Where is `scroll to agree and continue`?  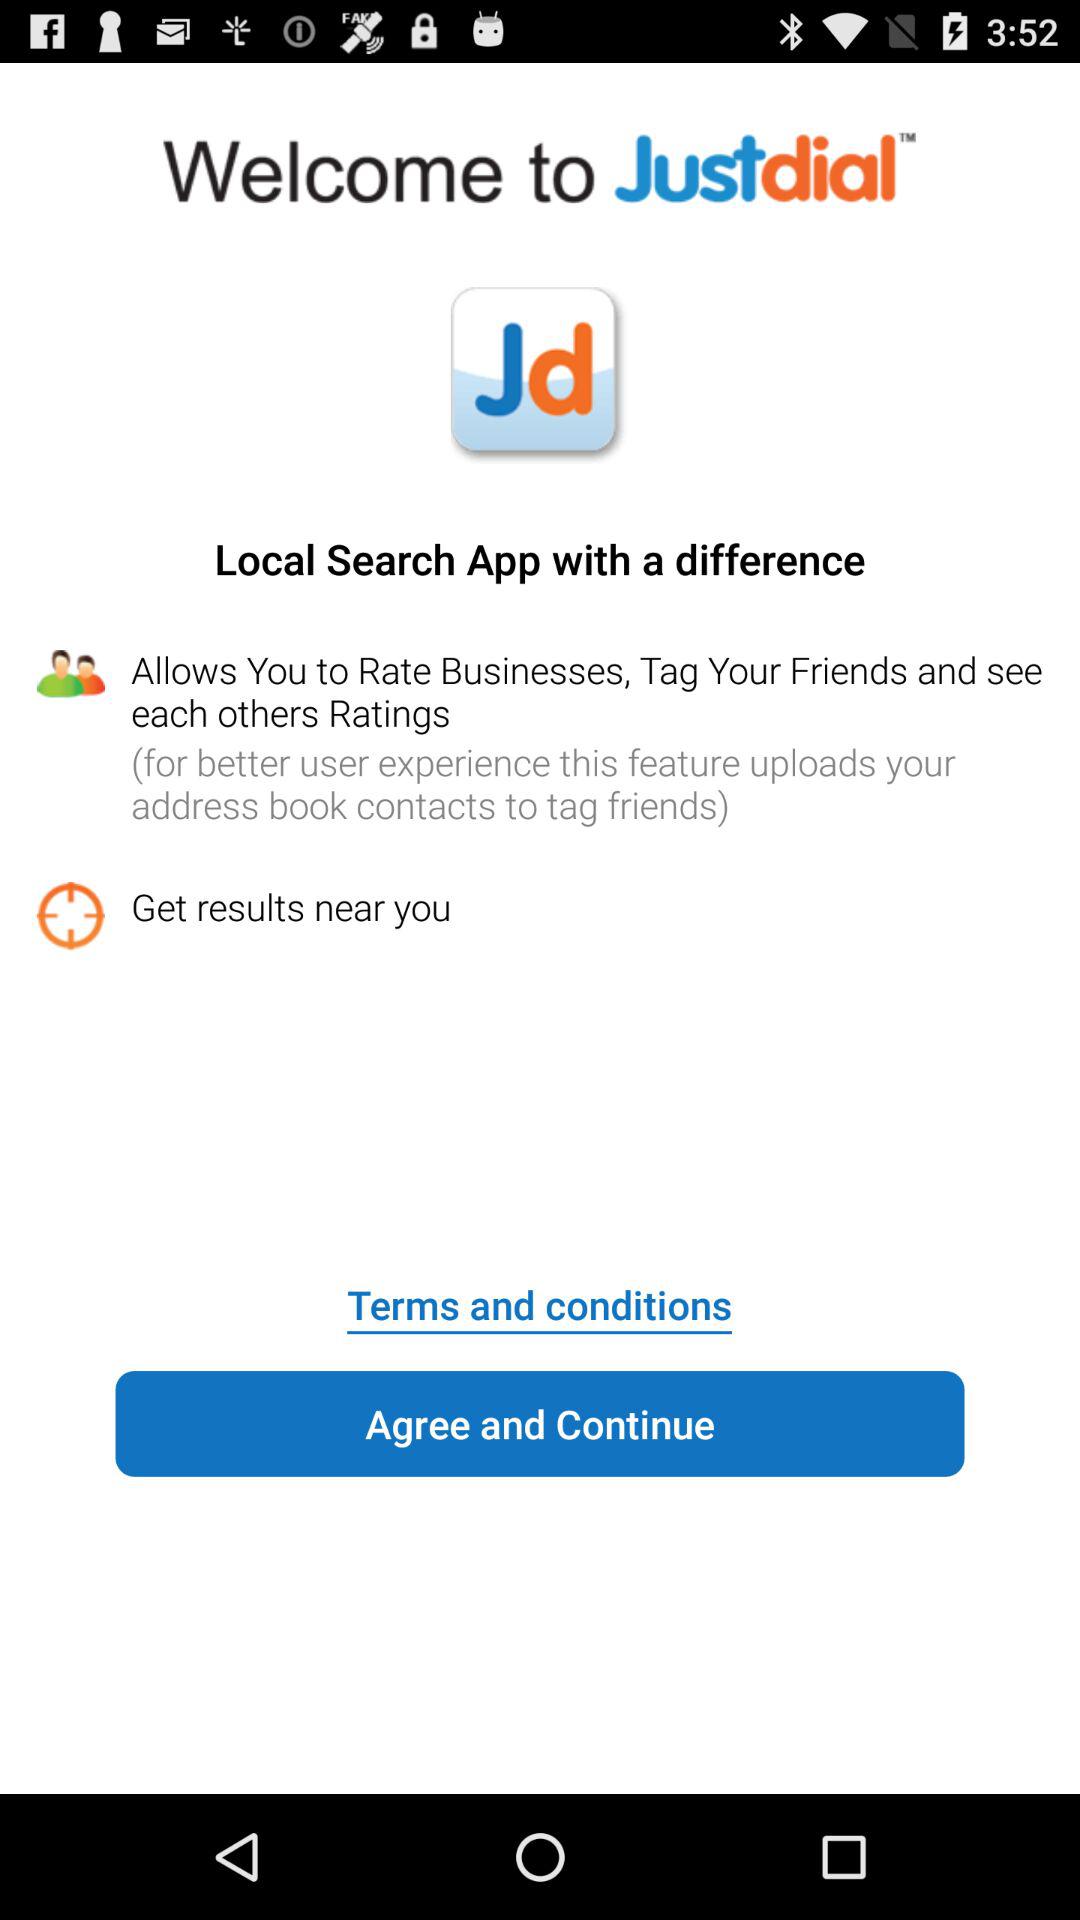 scroll to agree and continue is located at coordinates (540, 1424).